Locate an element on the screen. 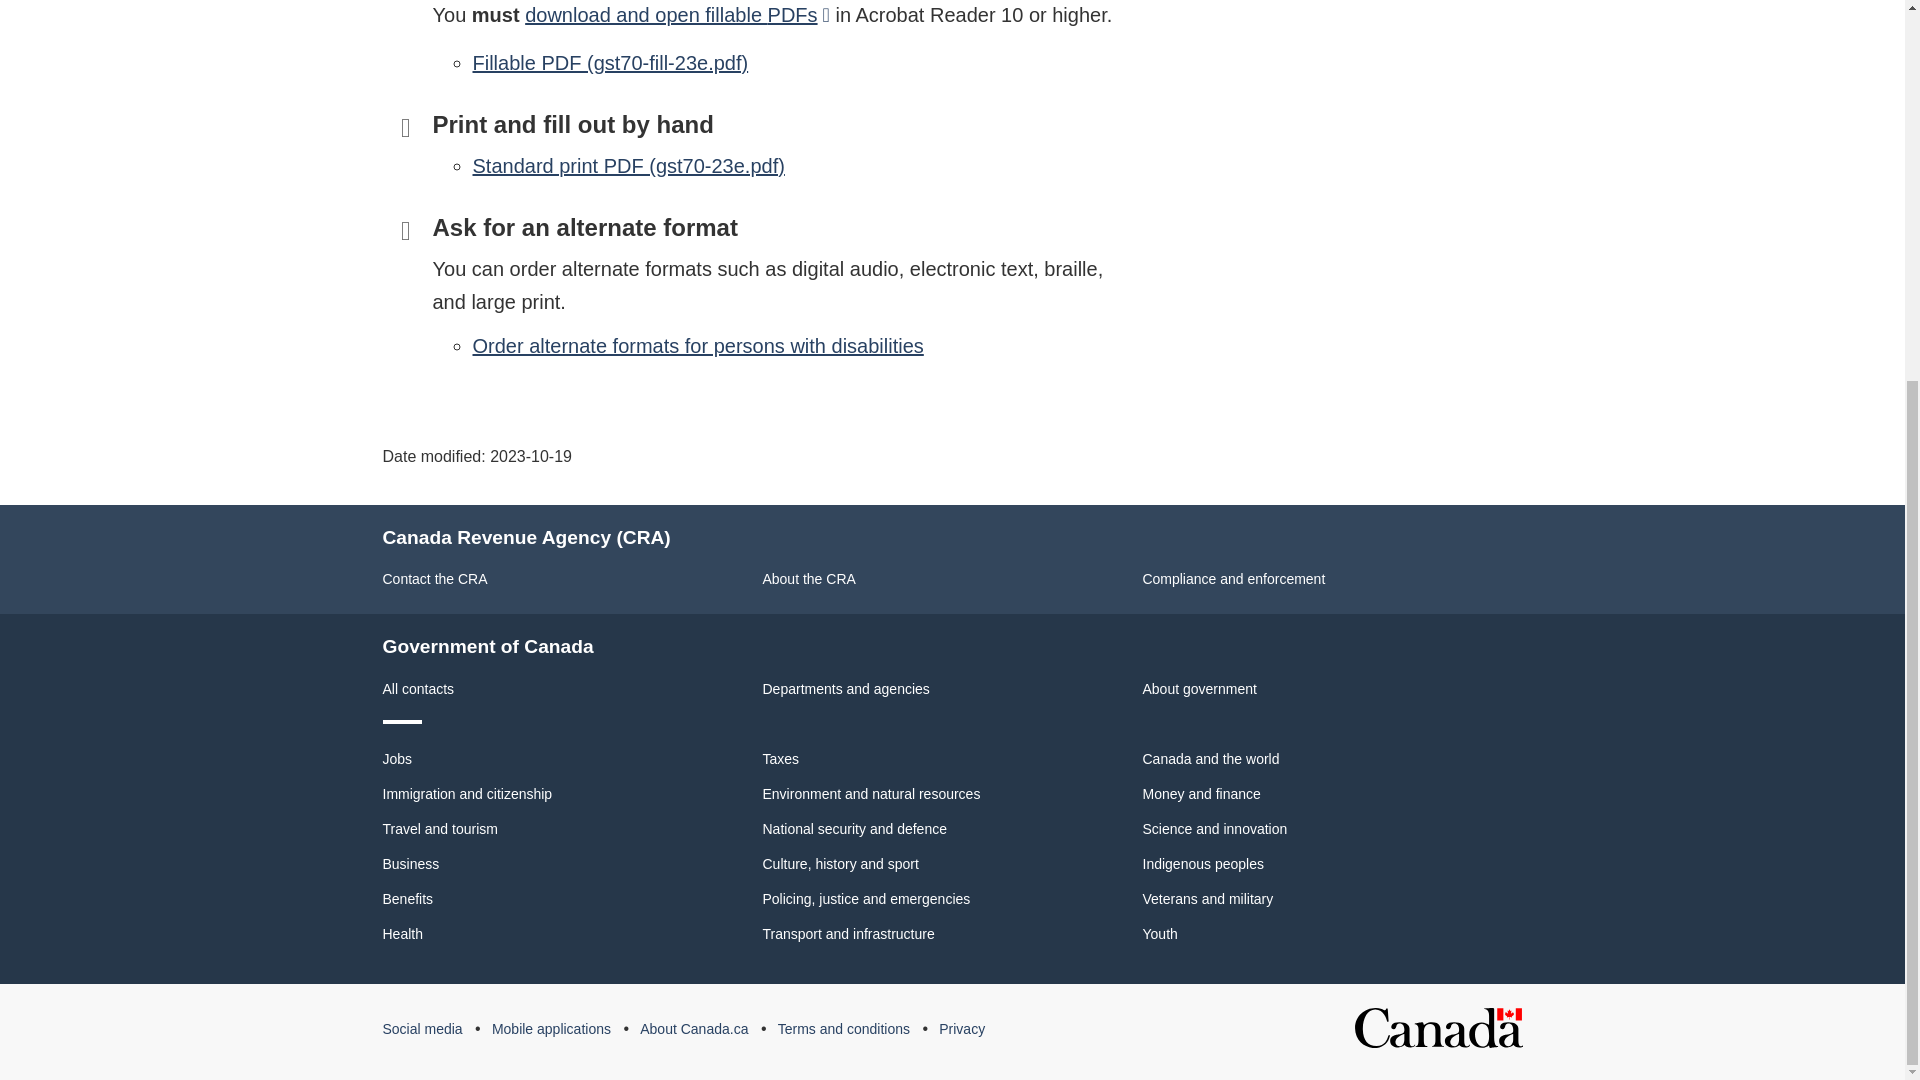 This screenshot has height=1080, width=1920. All contacts is located at coordinates (418, 688).